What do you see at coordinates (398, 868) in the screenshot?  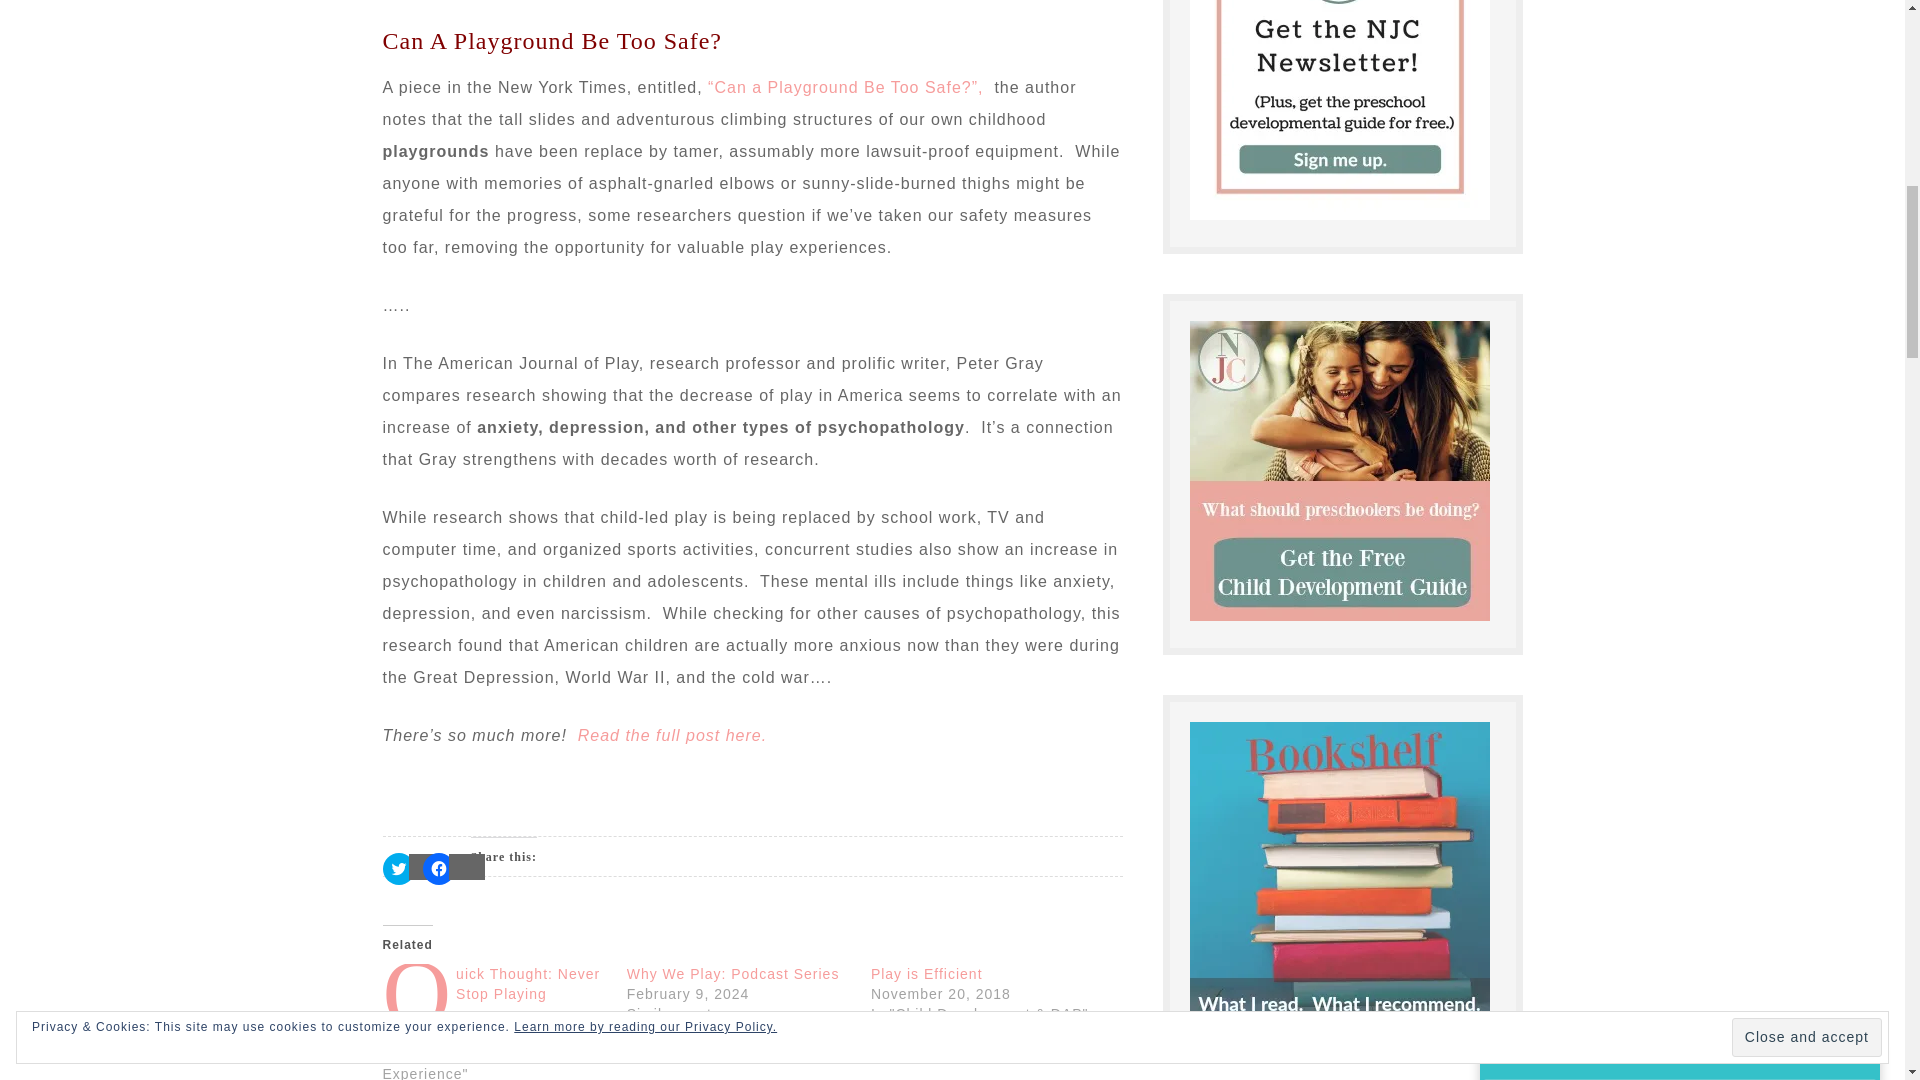 I see `Click to share on Twitter` at bounding box center [398, 868].